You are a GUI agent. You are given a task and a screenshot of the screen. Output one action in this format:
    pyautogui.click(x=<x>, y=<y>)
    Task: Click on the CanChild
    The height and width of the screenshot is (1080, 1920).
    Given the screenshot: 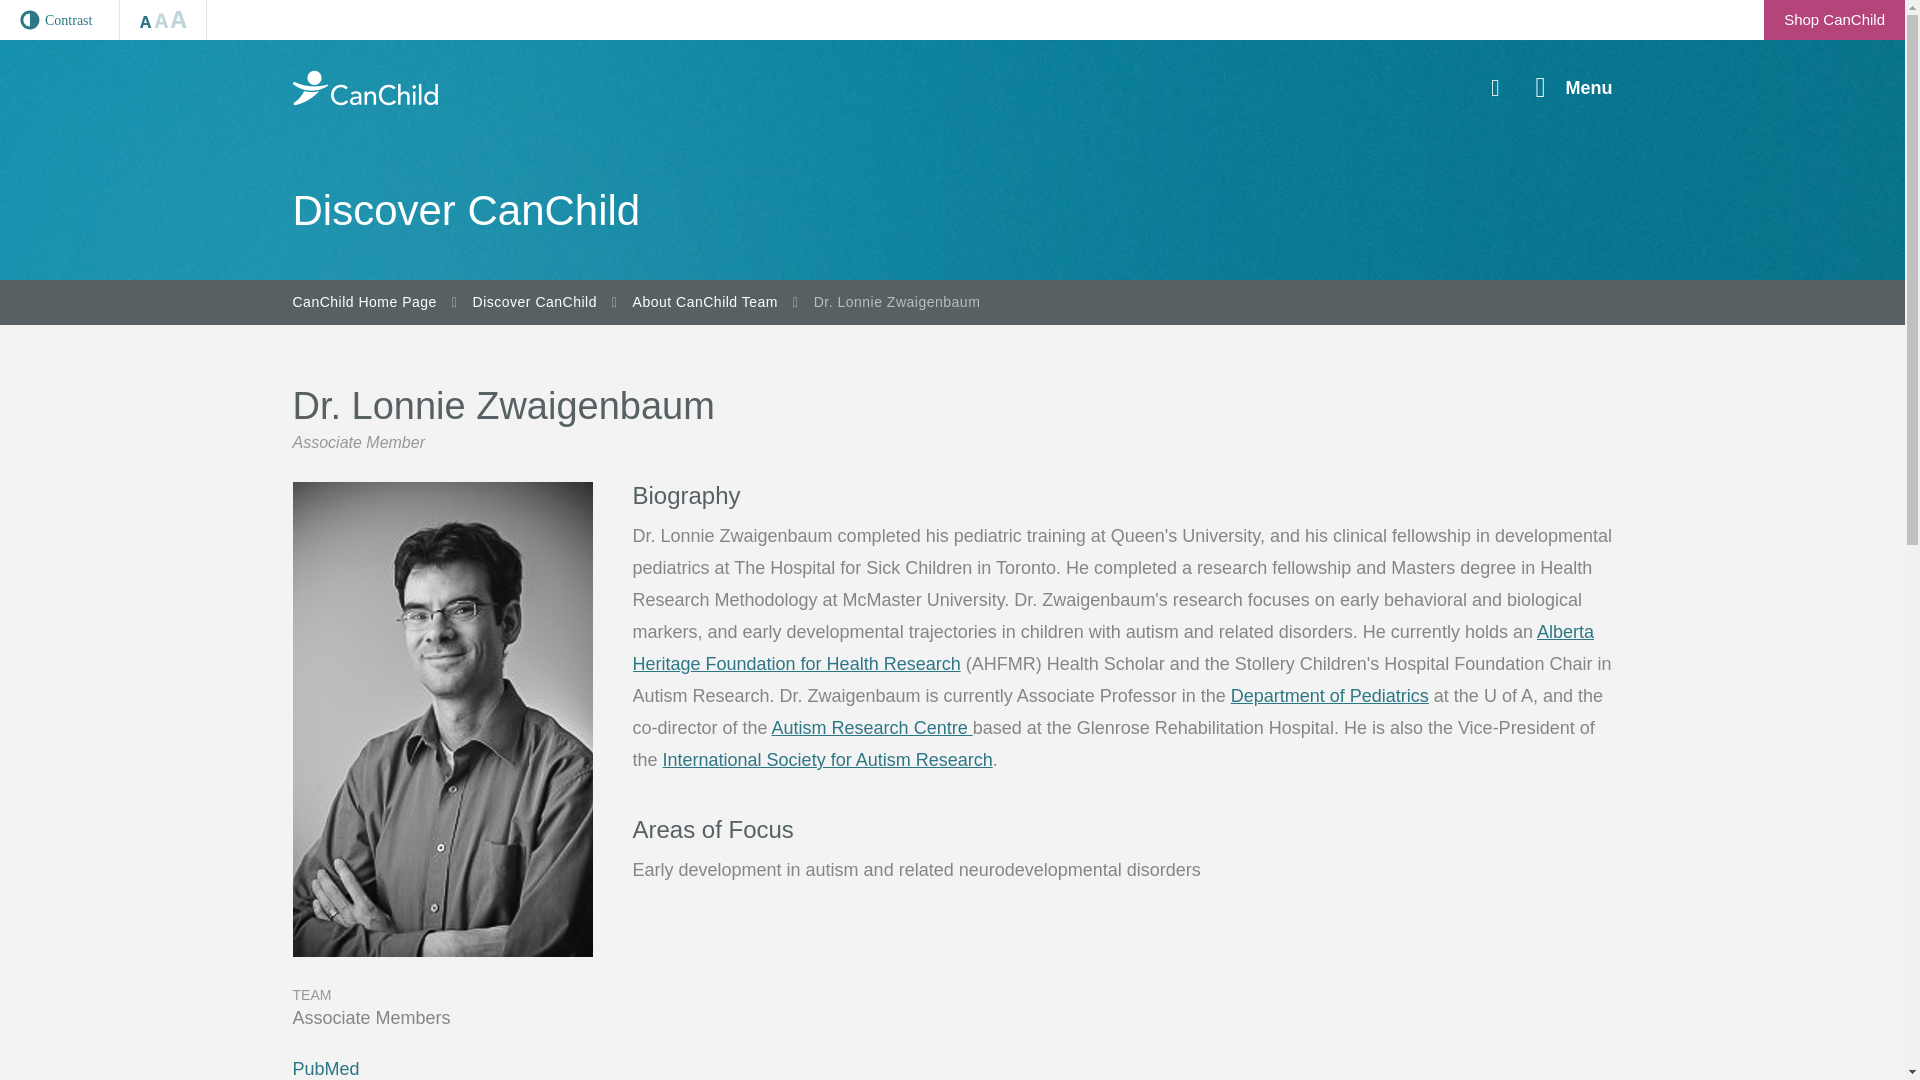 What is the action you would take?
    pyautogui.click(x=364, y=88)
    